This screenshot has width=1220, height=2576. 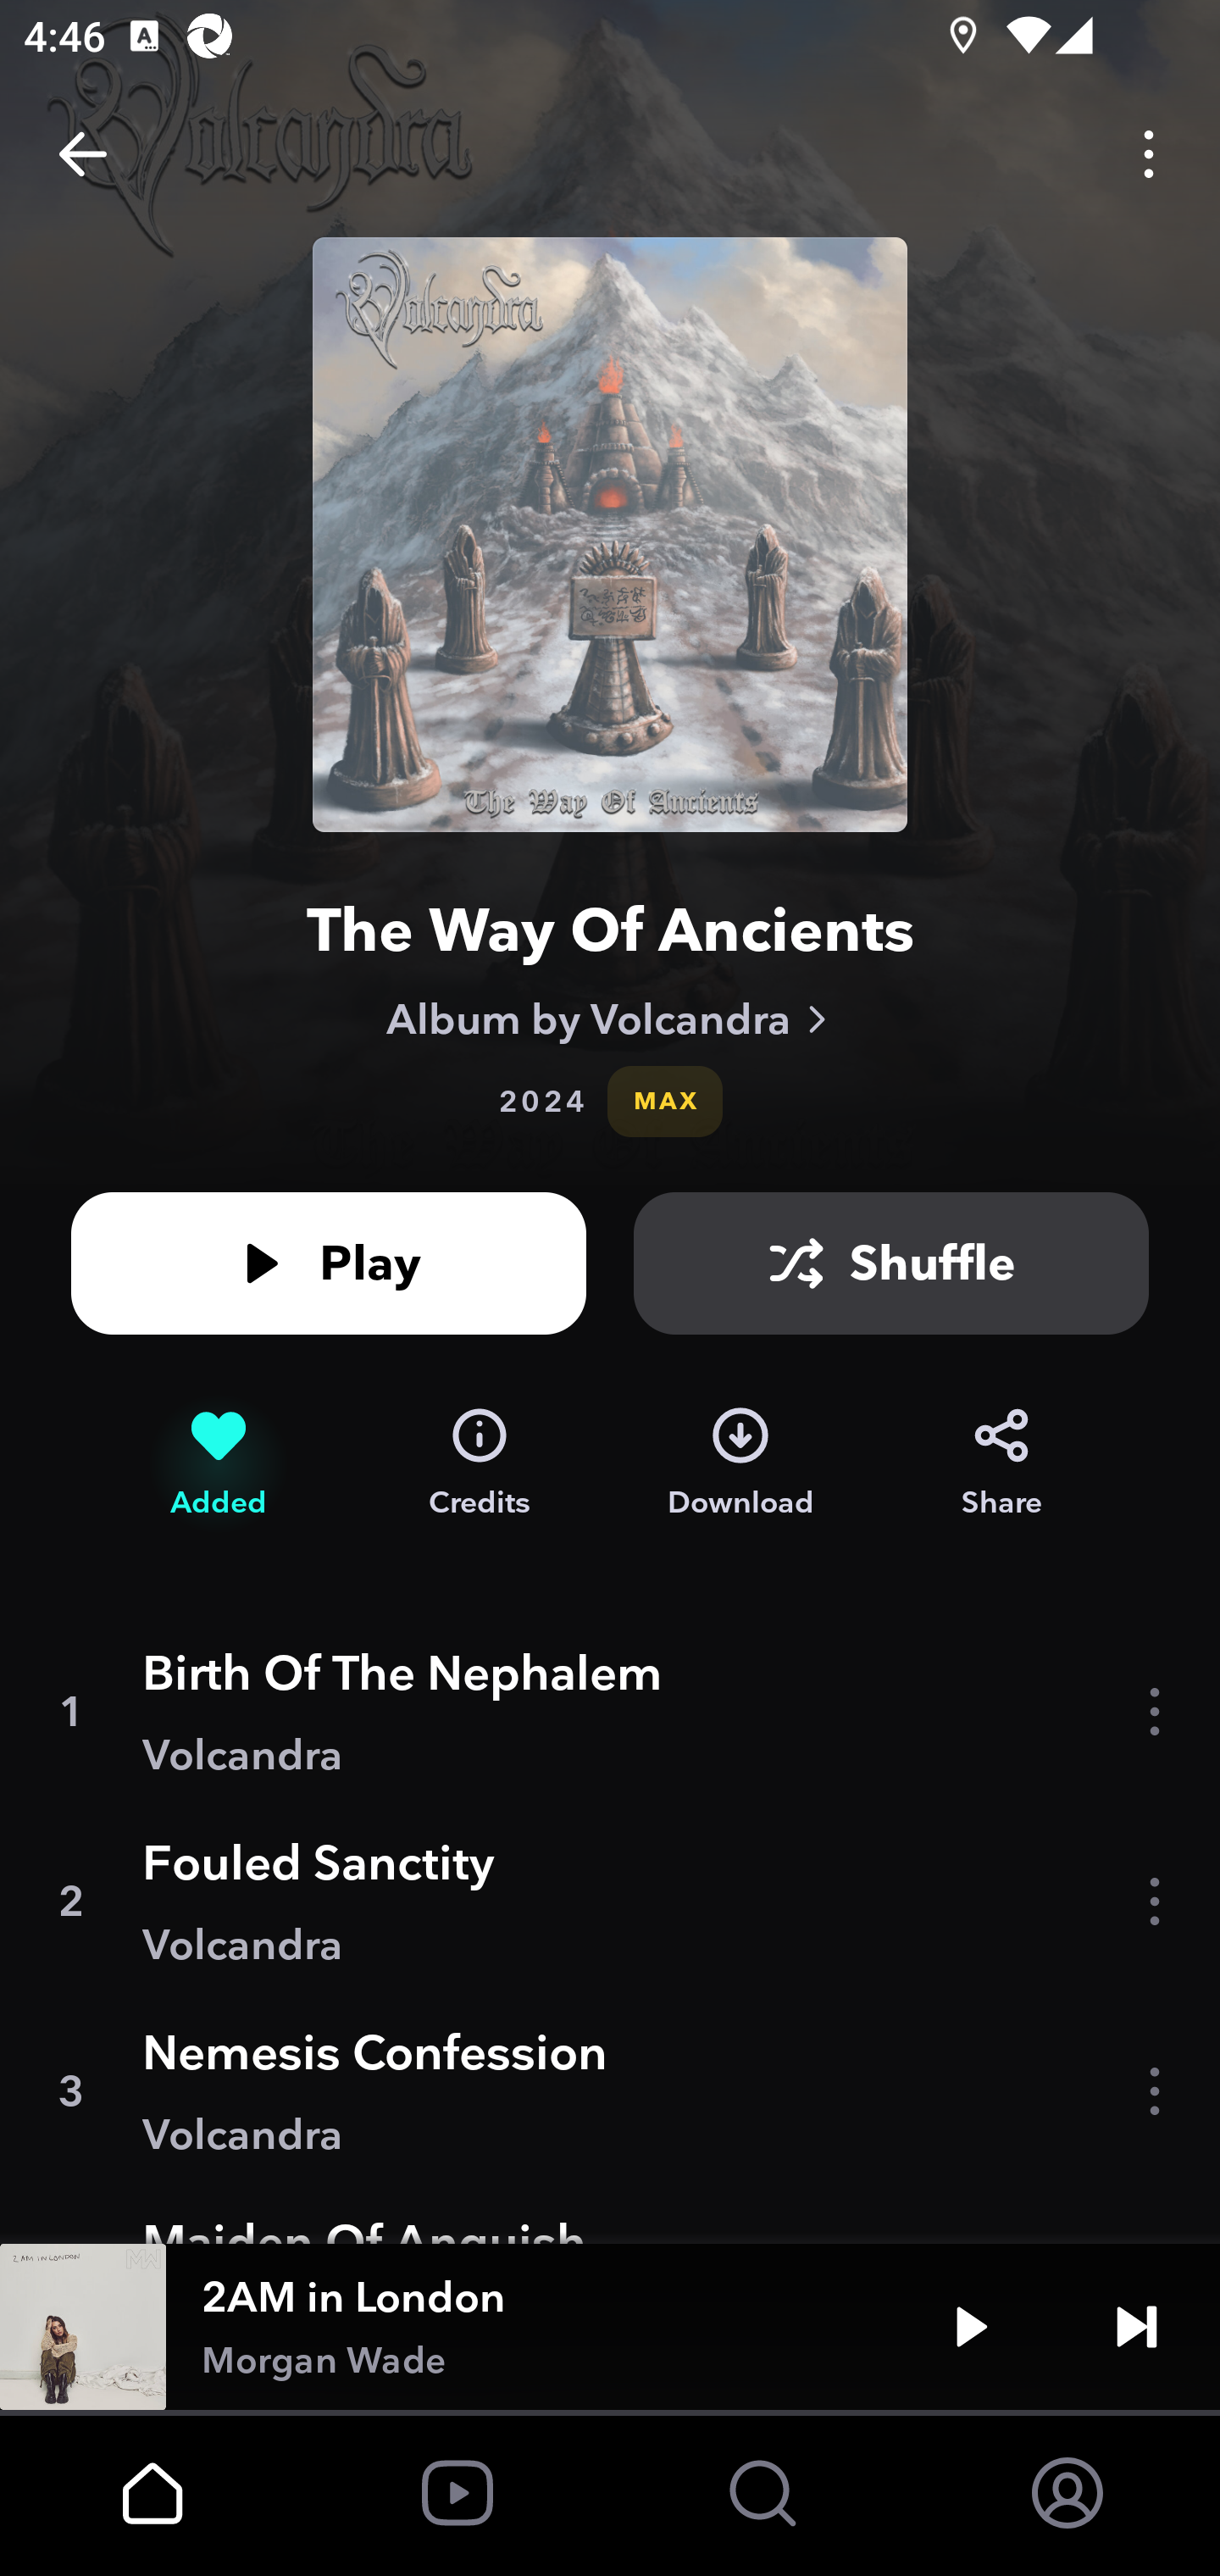 I want to click on Share, so click(x=1001, y=1463).